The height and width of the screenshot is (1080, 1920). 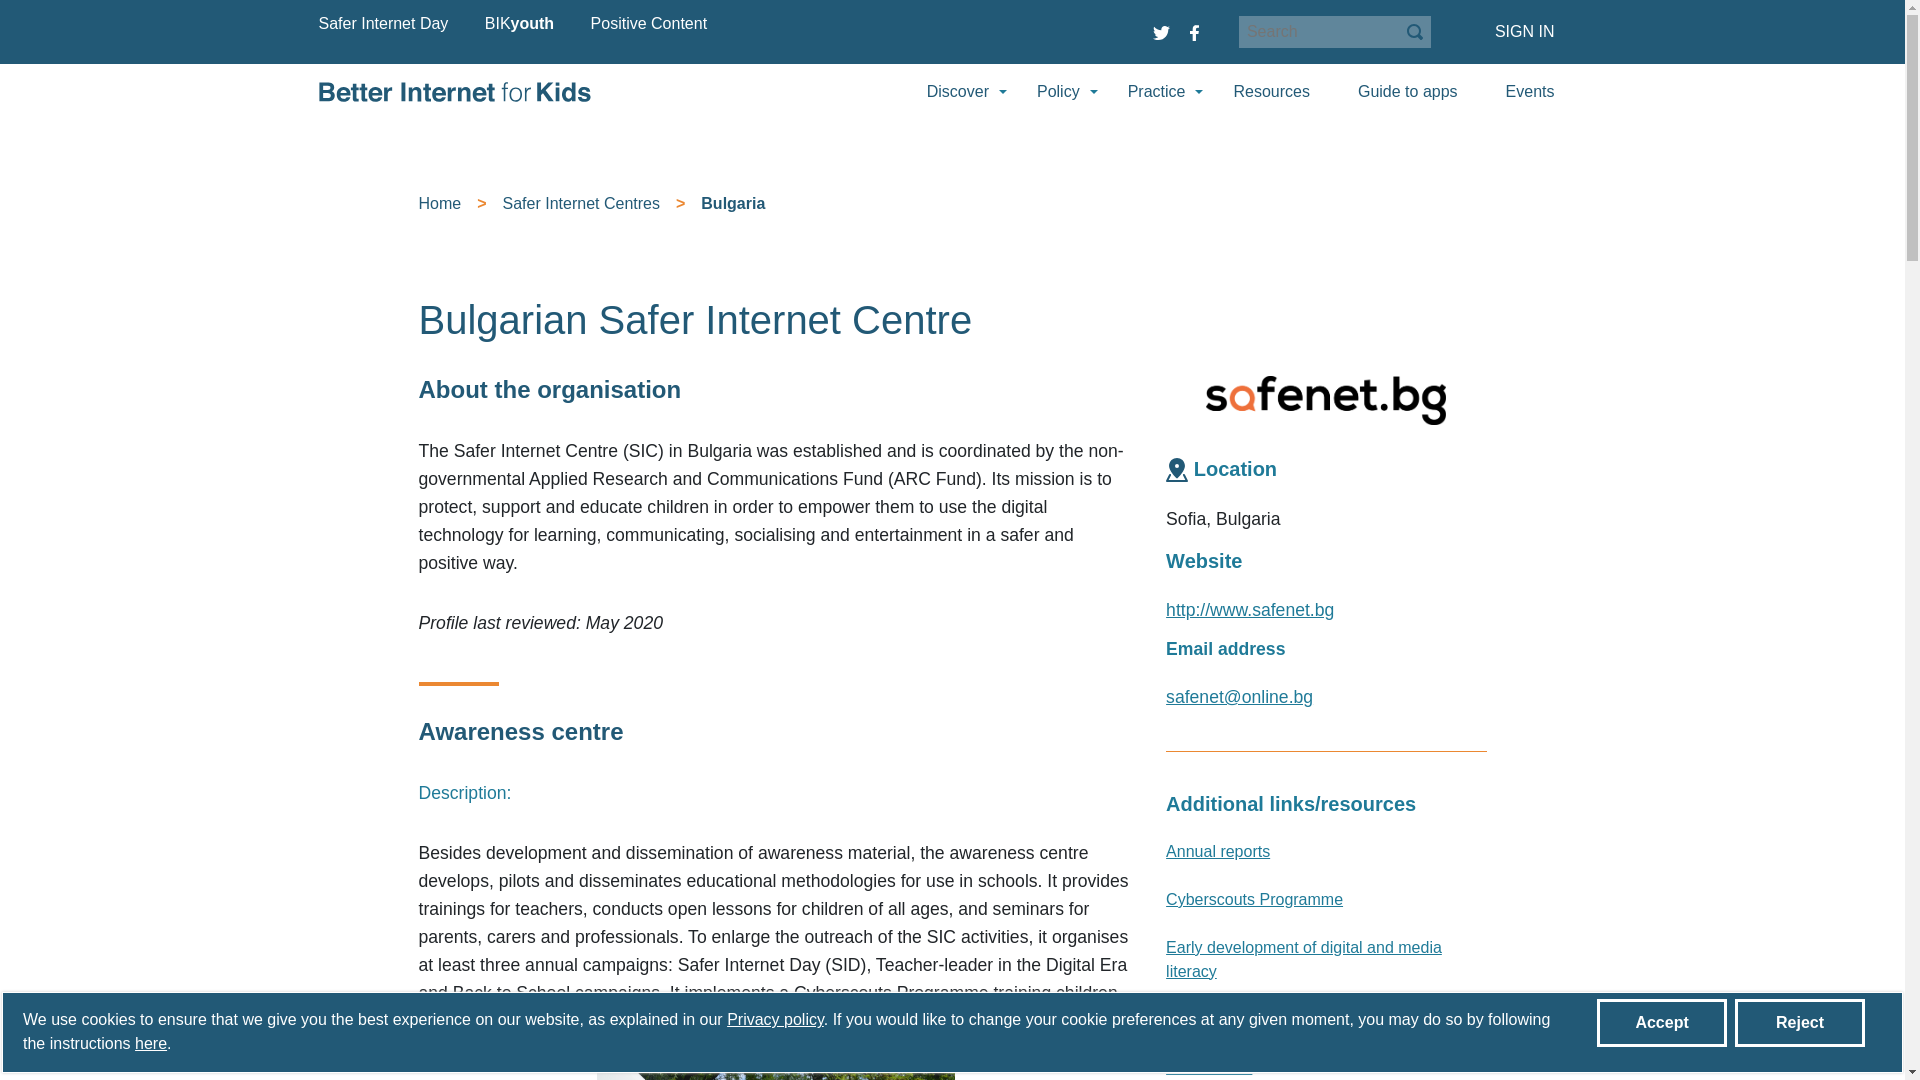 I want to click on Privacy policy, so click(x=775, y=1019).